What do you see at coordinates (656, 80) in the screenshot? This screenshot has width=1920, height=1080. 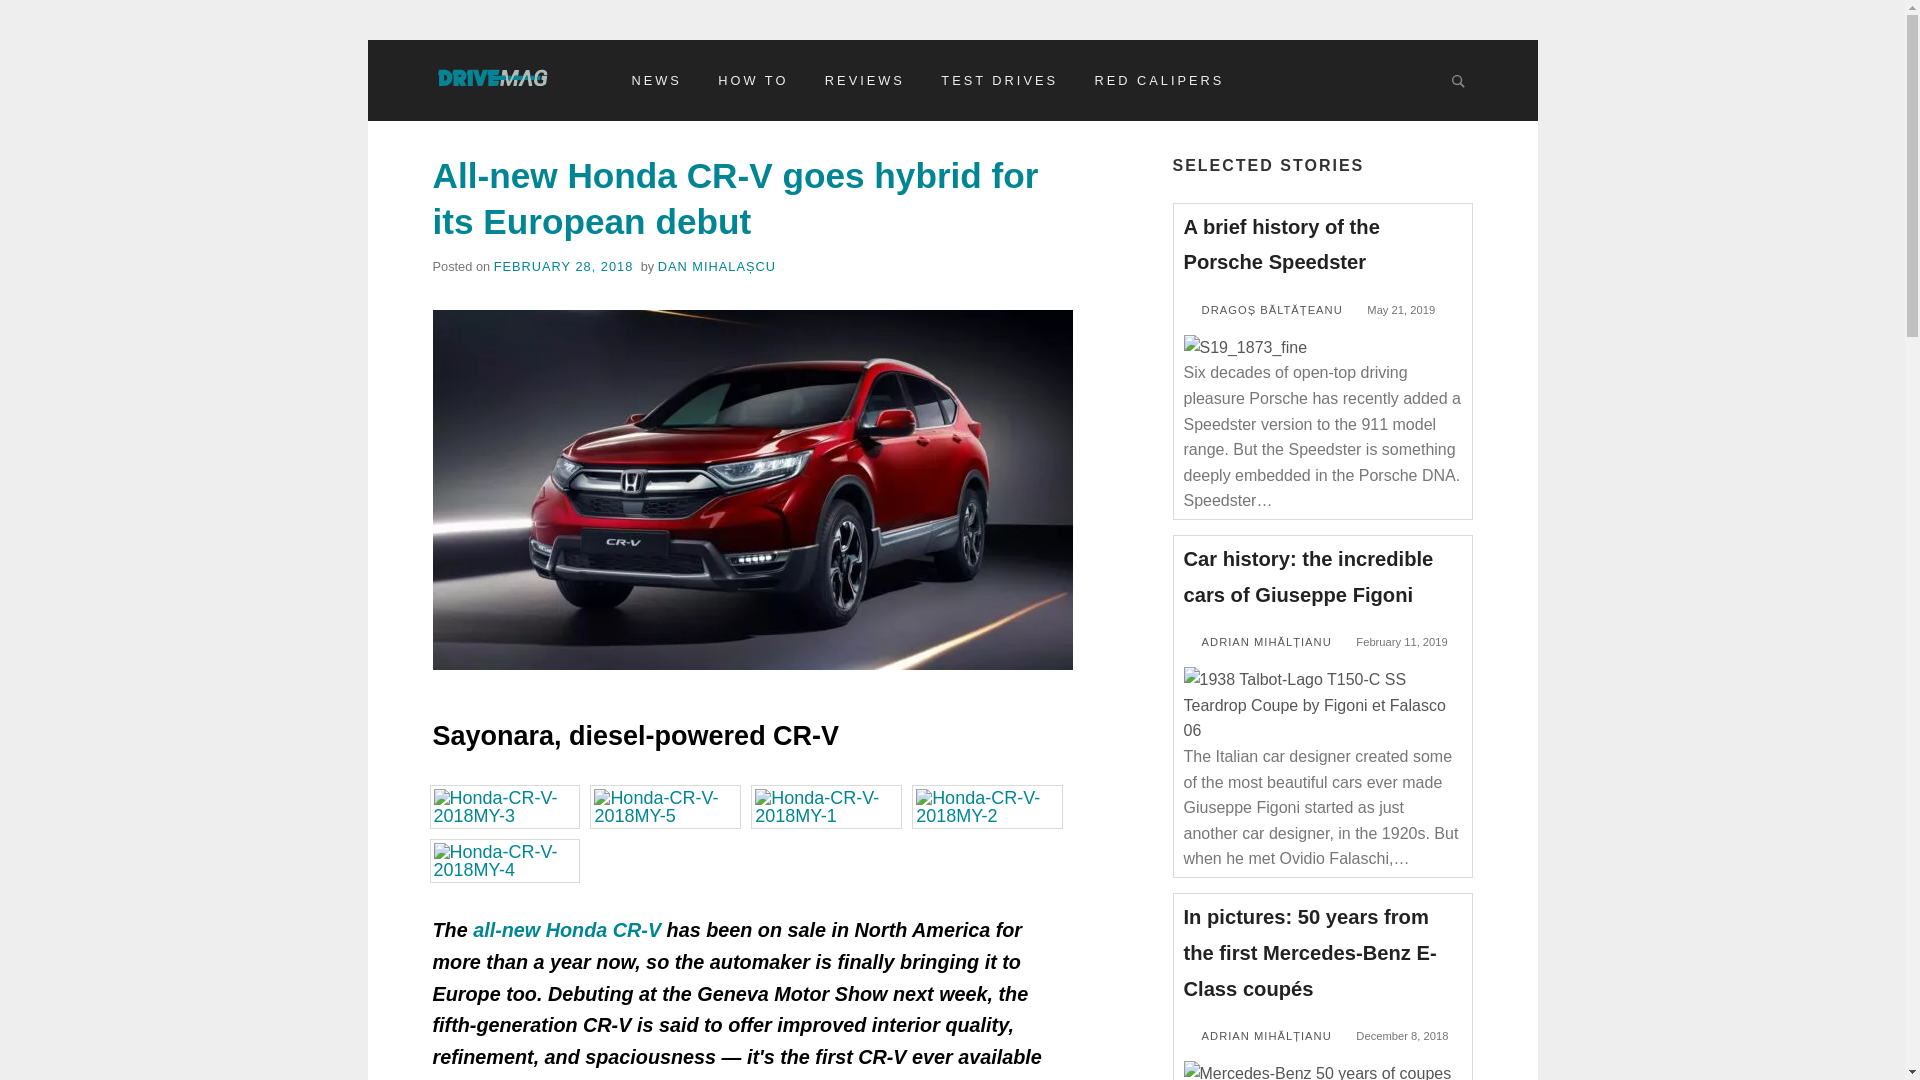 I see `NEWS` at bounding box center [656, 80].